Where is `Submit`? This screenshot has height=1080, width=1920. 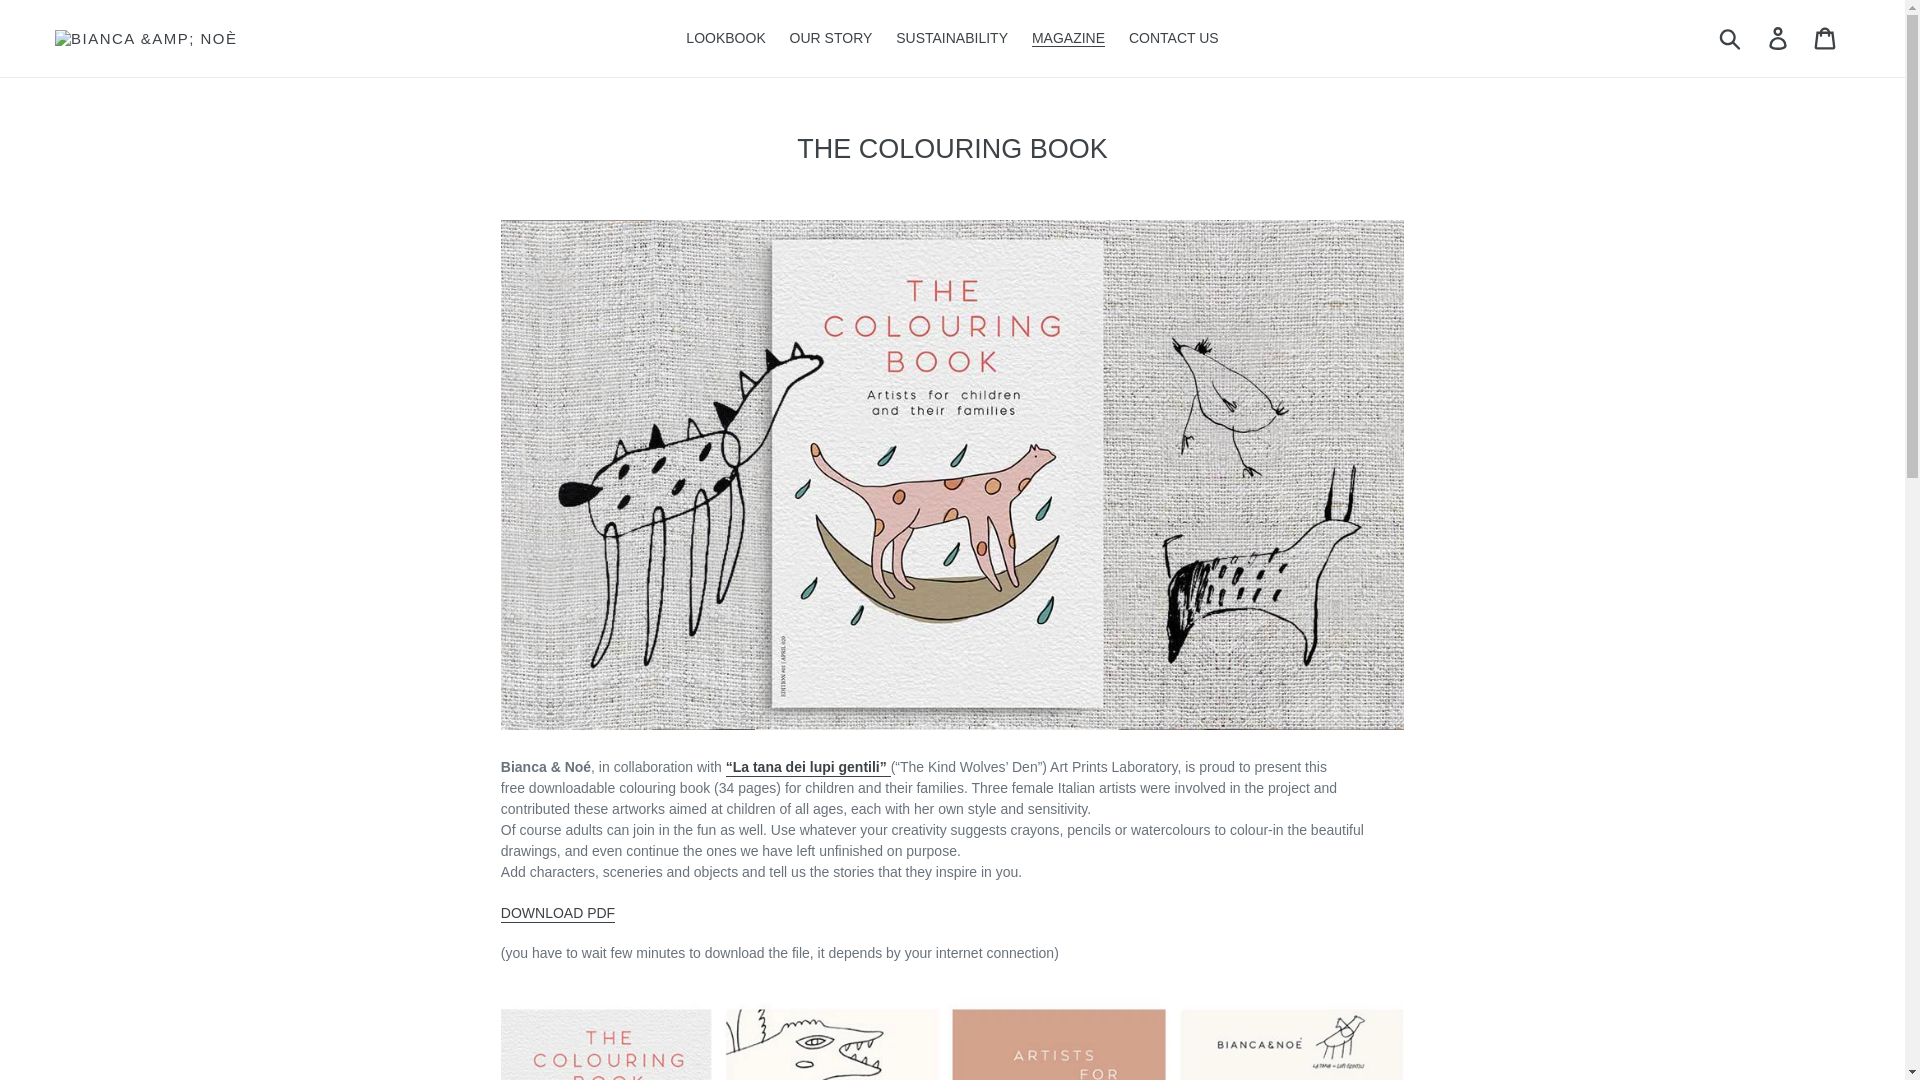
Submit is located at coordinates (1731, 38).